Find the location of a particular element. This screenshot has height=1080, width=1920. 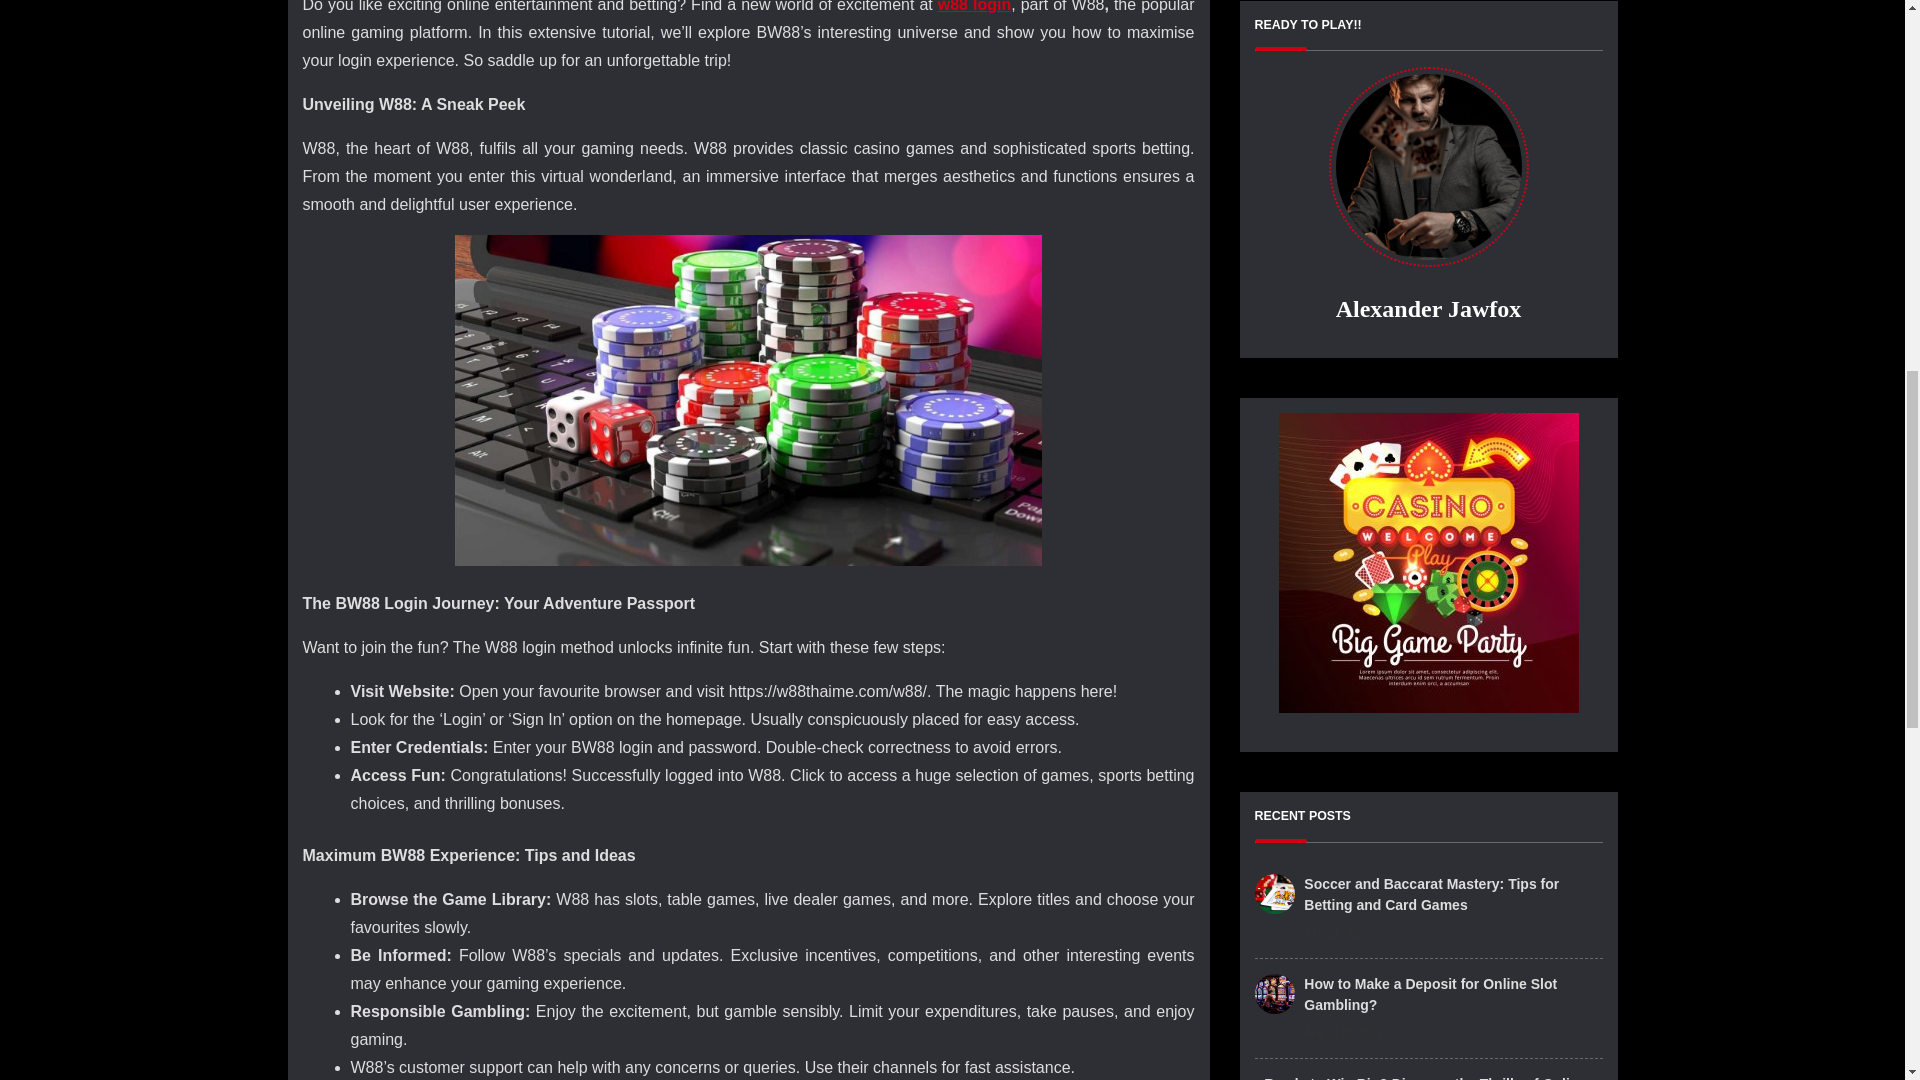

w88 login is located at coordinates (974, 6).